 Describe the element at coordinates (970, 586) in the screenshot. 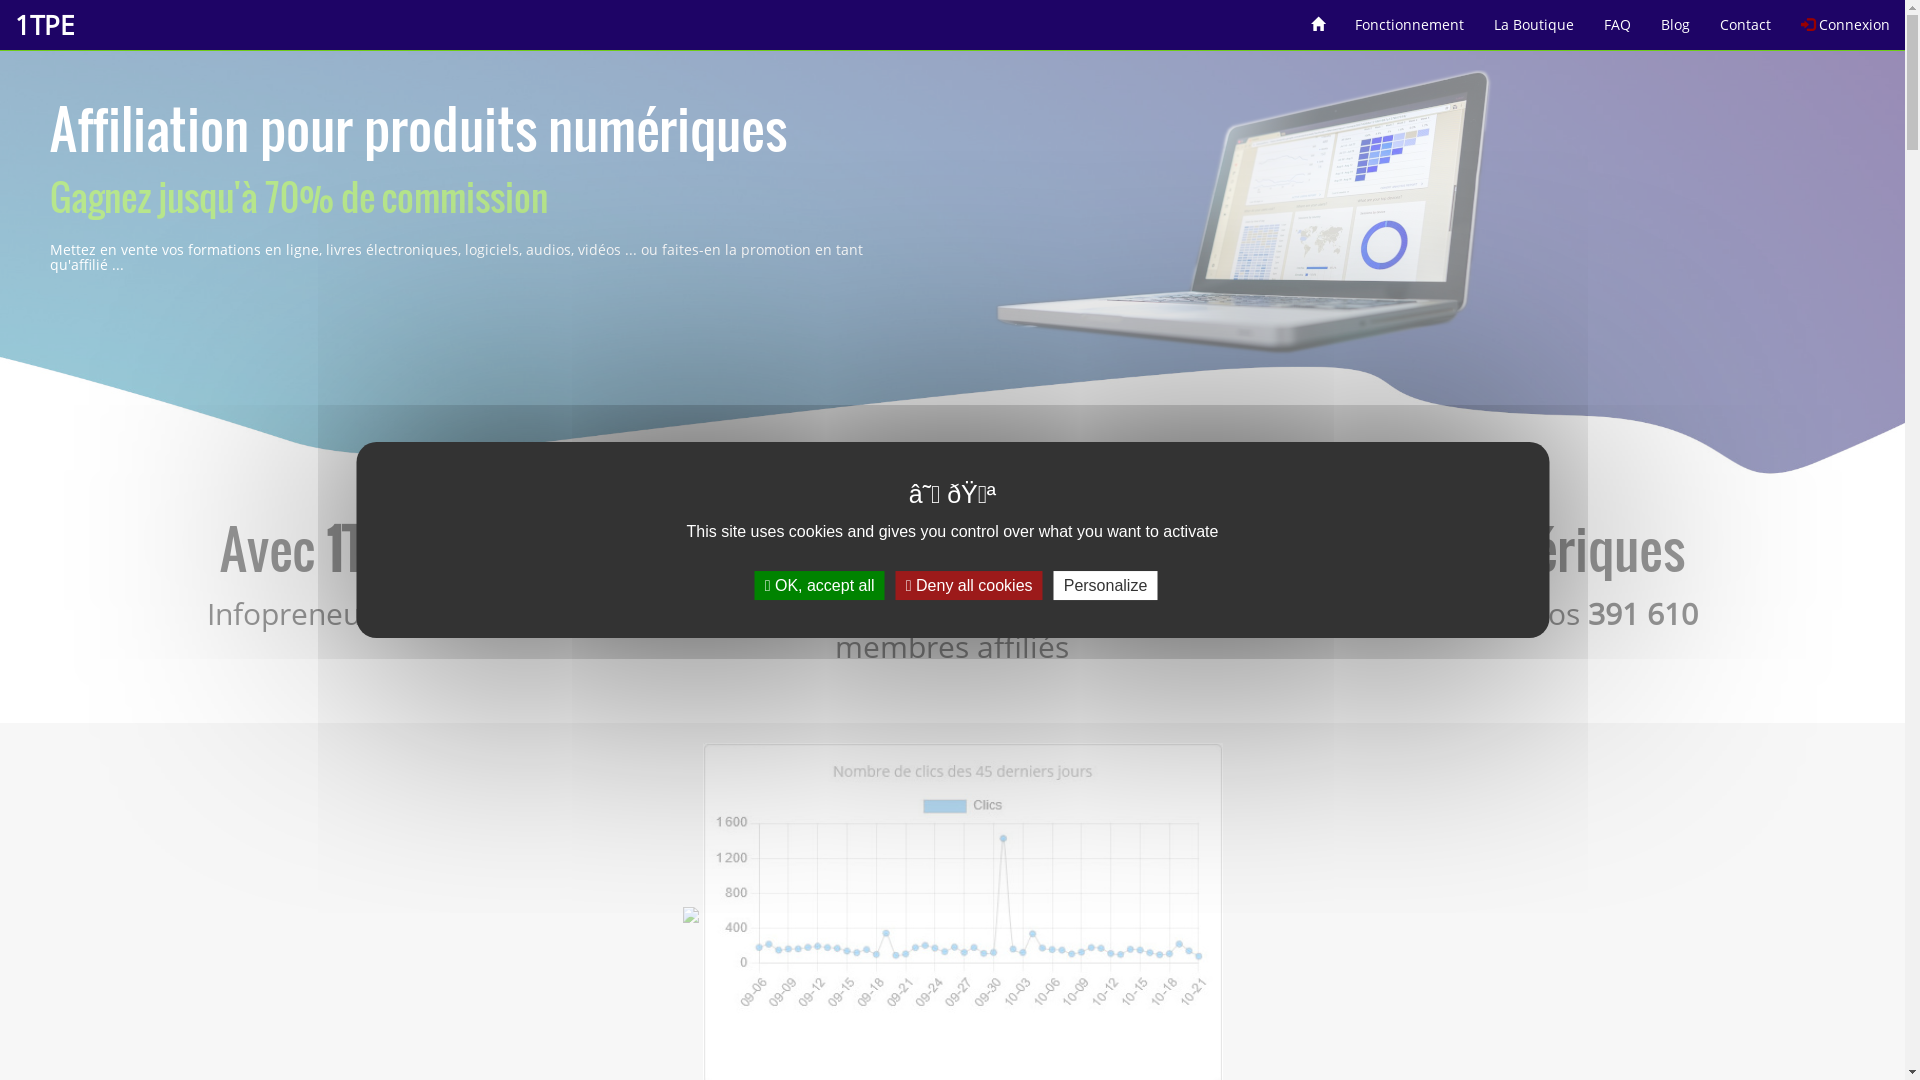

I see `Deny all cookies` at that location.